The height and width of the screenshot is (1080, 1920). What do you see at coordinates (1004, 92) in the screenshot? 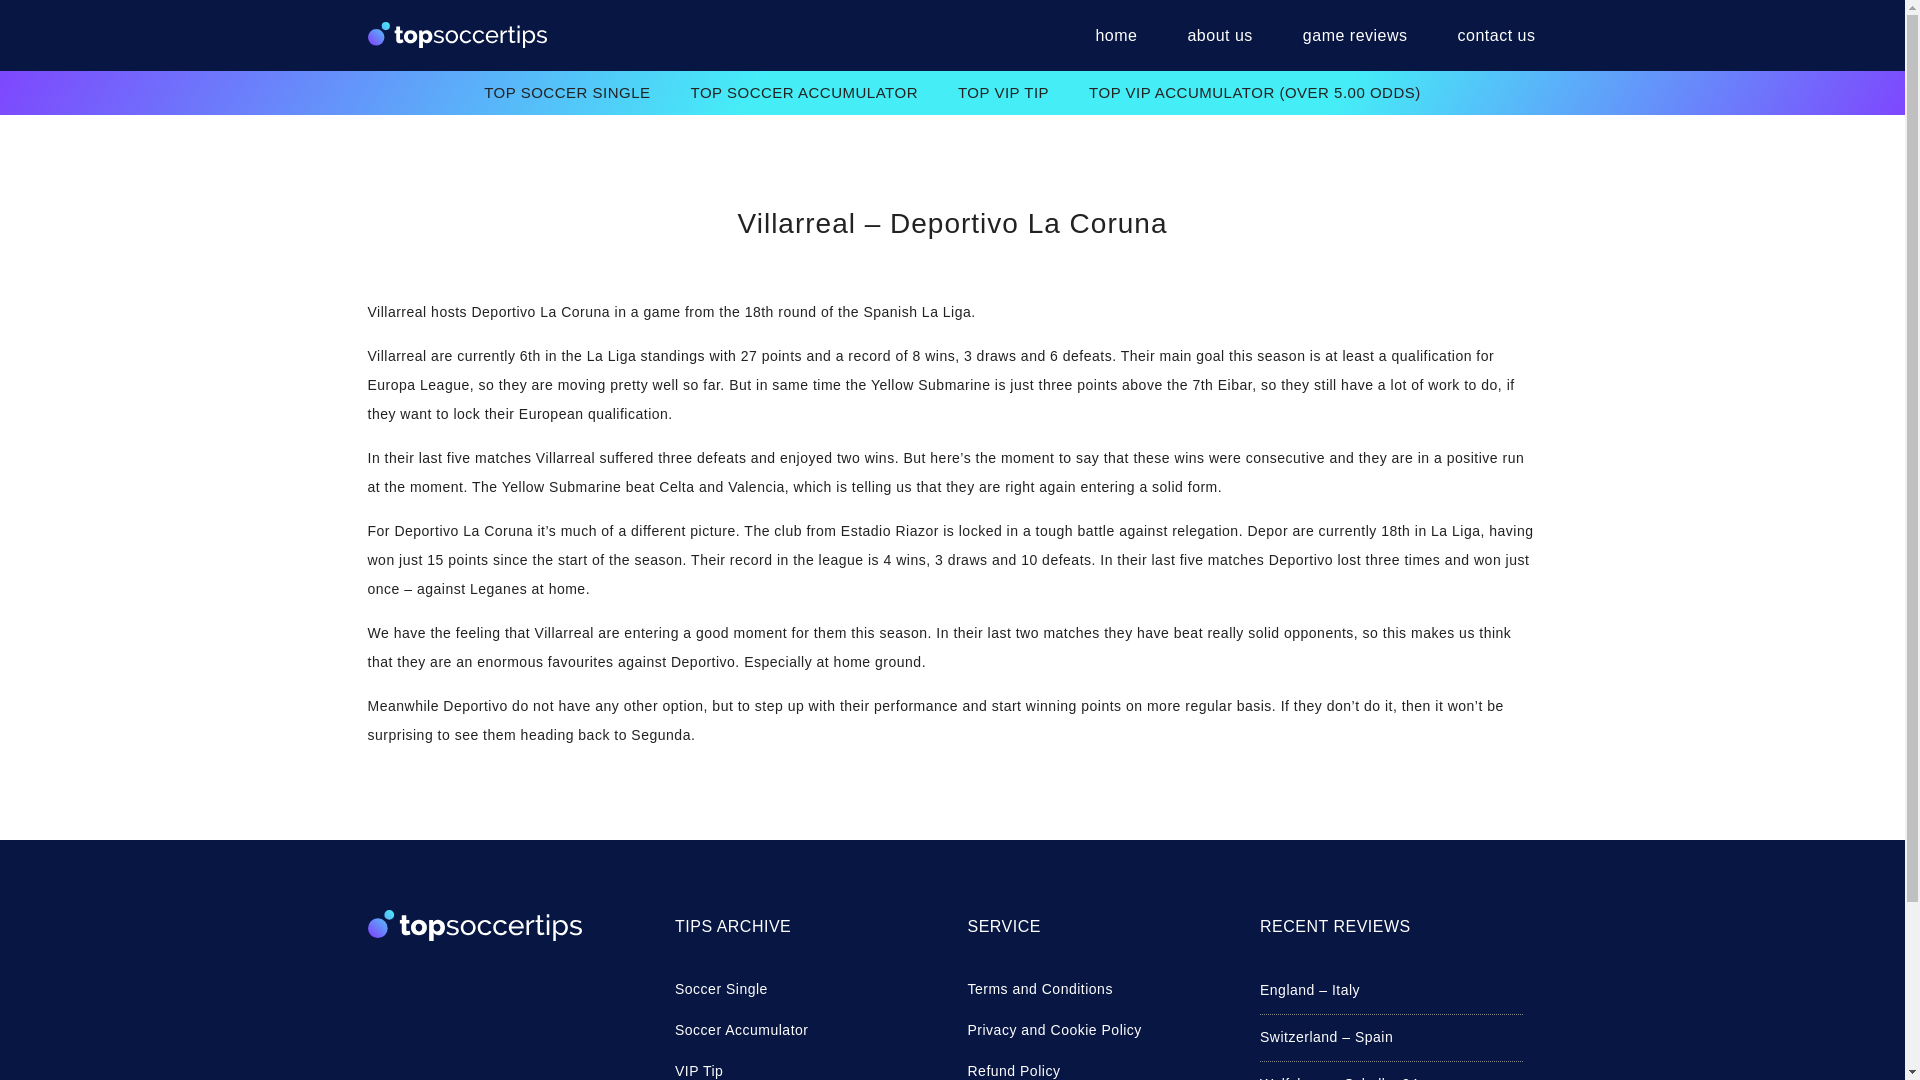
I see `TOP VIP TIP` at bounding box center [1004, 92].